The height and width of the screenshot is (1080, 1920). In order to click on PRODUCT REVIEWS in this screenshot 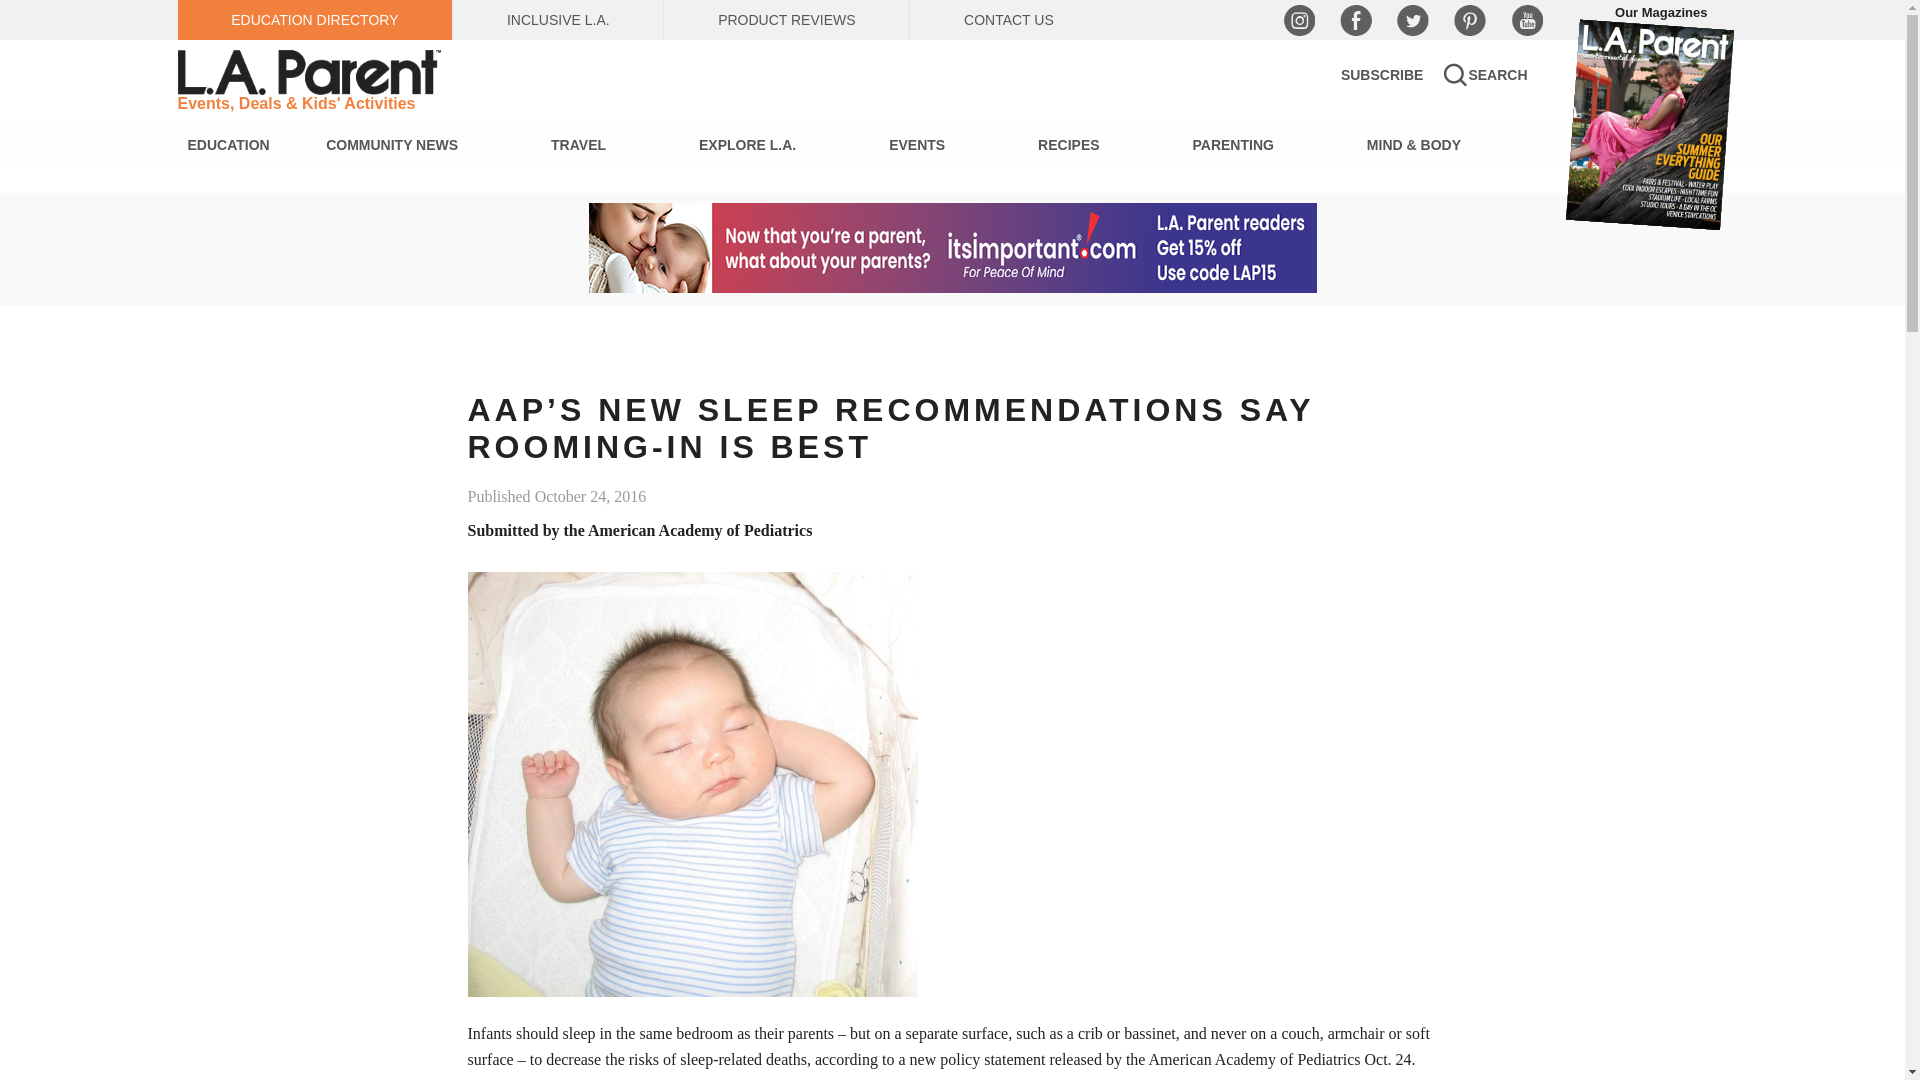, I will do `click(786, 20)`.